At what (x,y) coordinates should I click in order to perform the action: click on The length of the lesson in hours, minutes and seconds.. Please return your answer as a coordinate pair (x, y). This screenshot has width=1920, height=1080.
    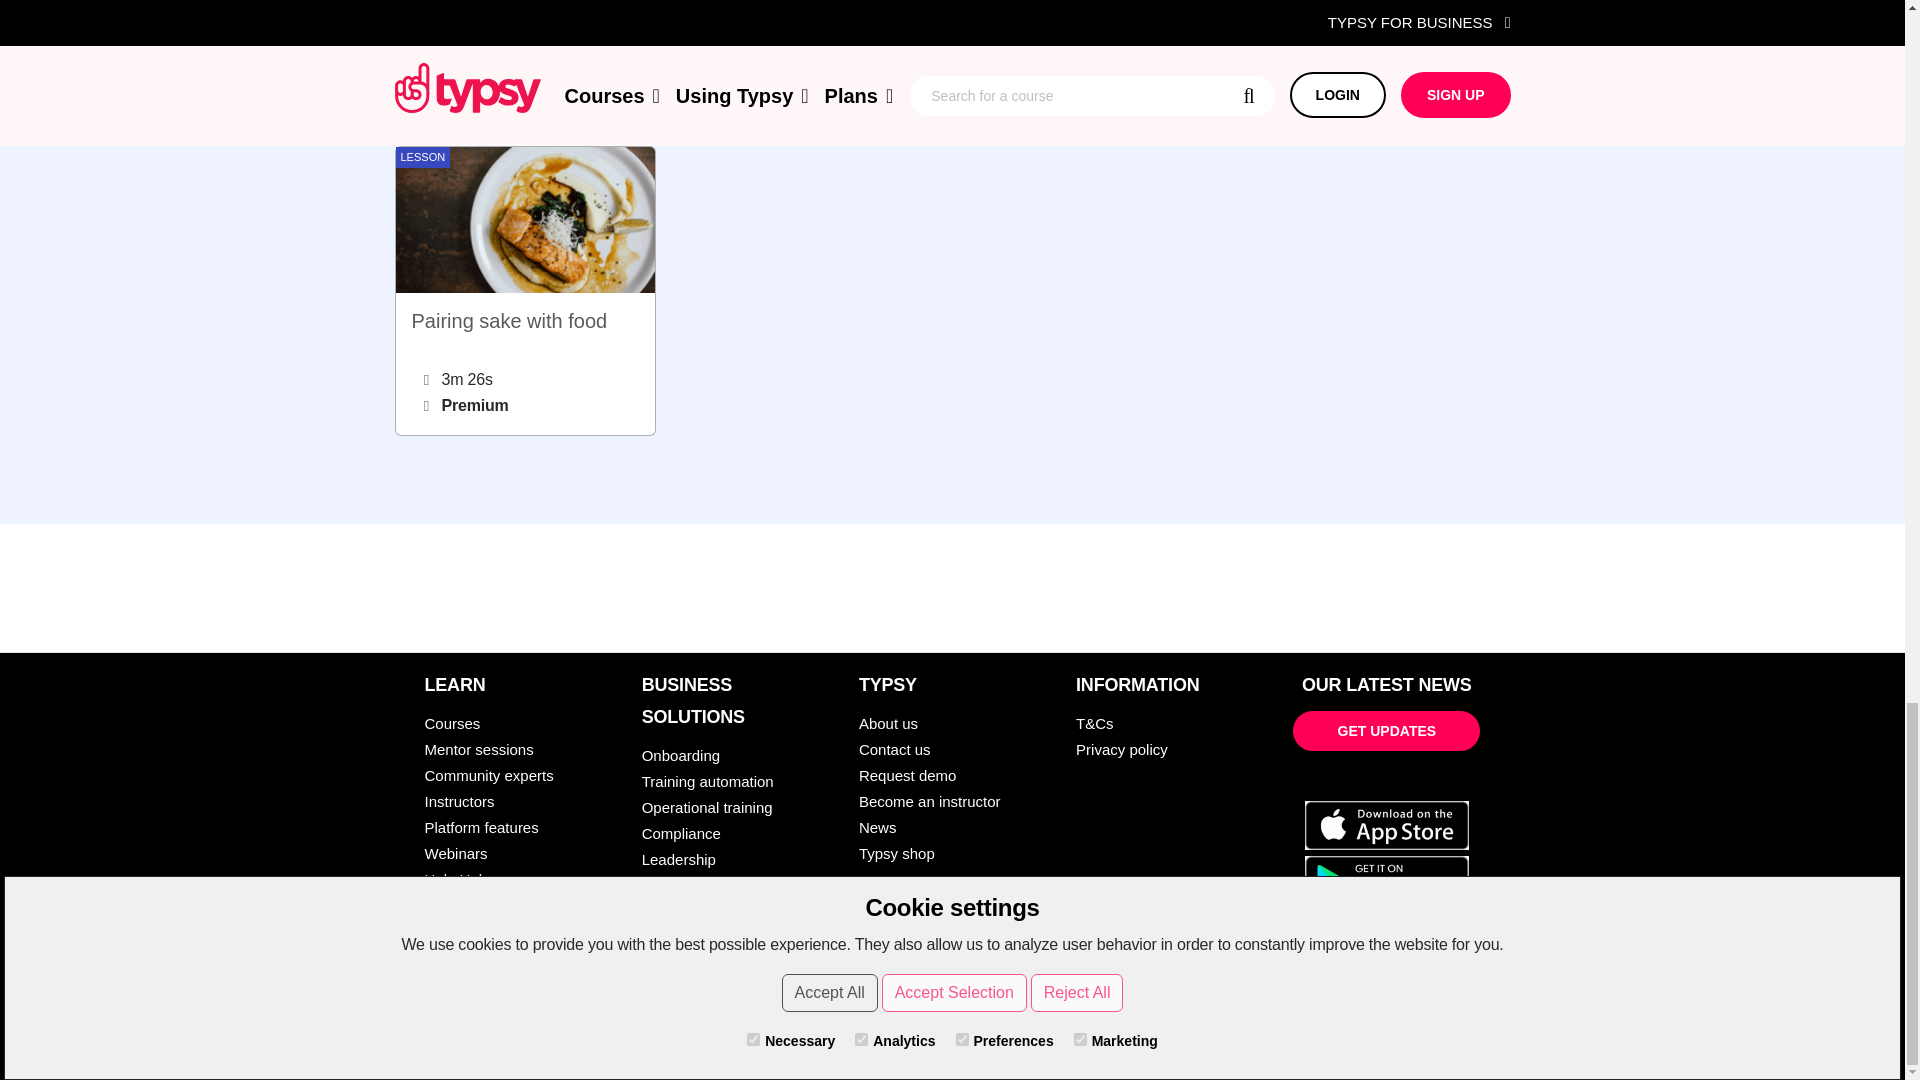
    Looking at the image, I should click on (426, 66).